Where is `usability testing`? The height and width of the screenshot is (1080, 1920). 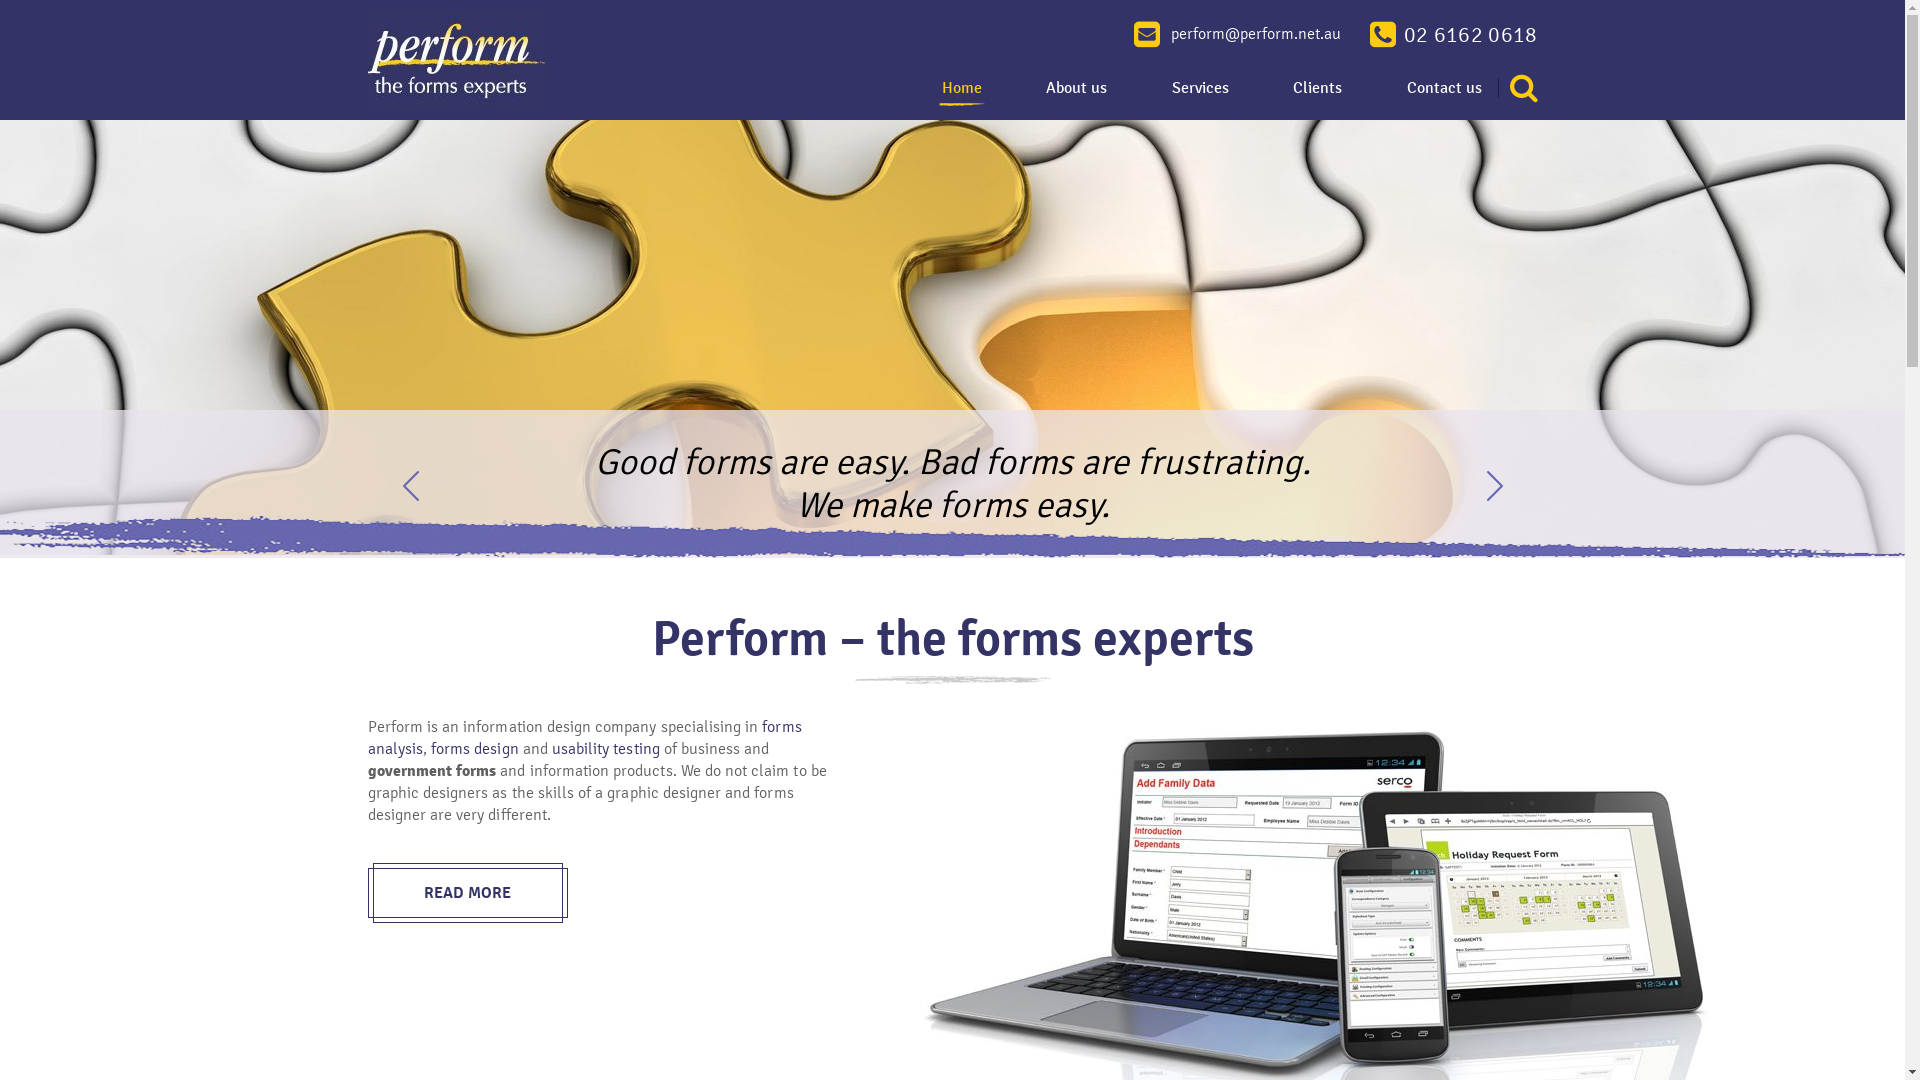
usability testing is located at coordinates (606, 748).